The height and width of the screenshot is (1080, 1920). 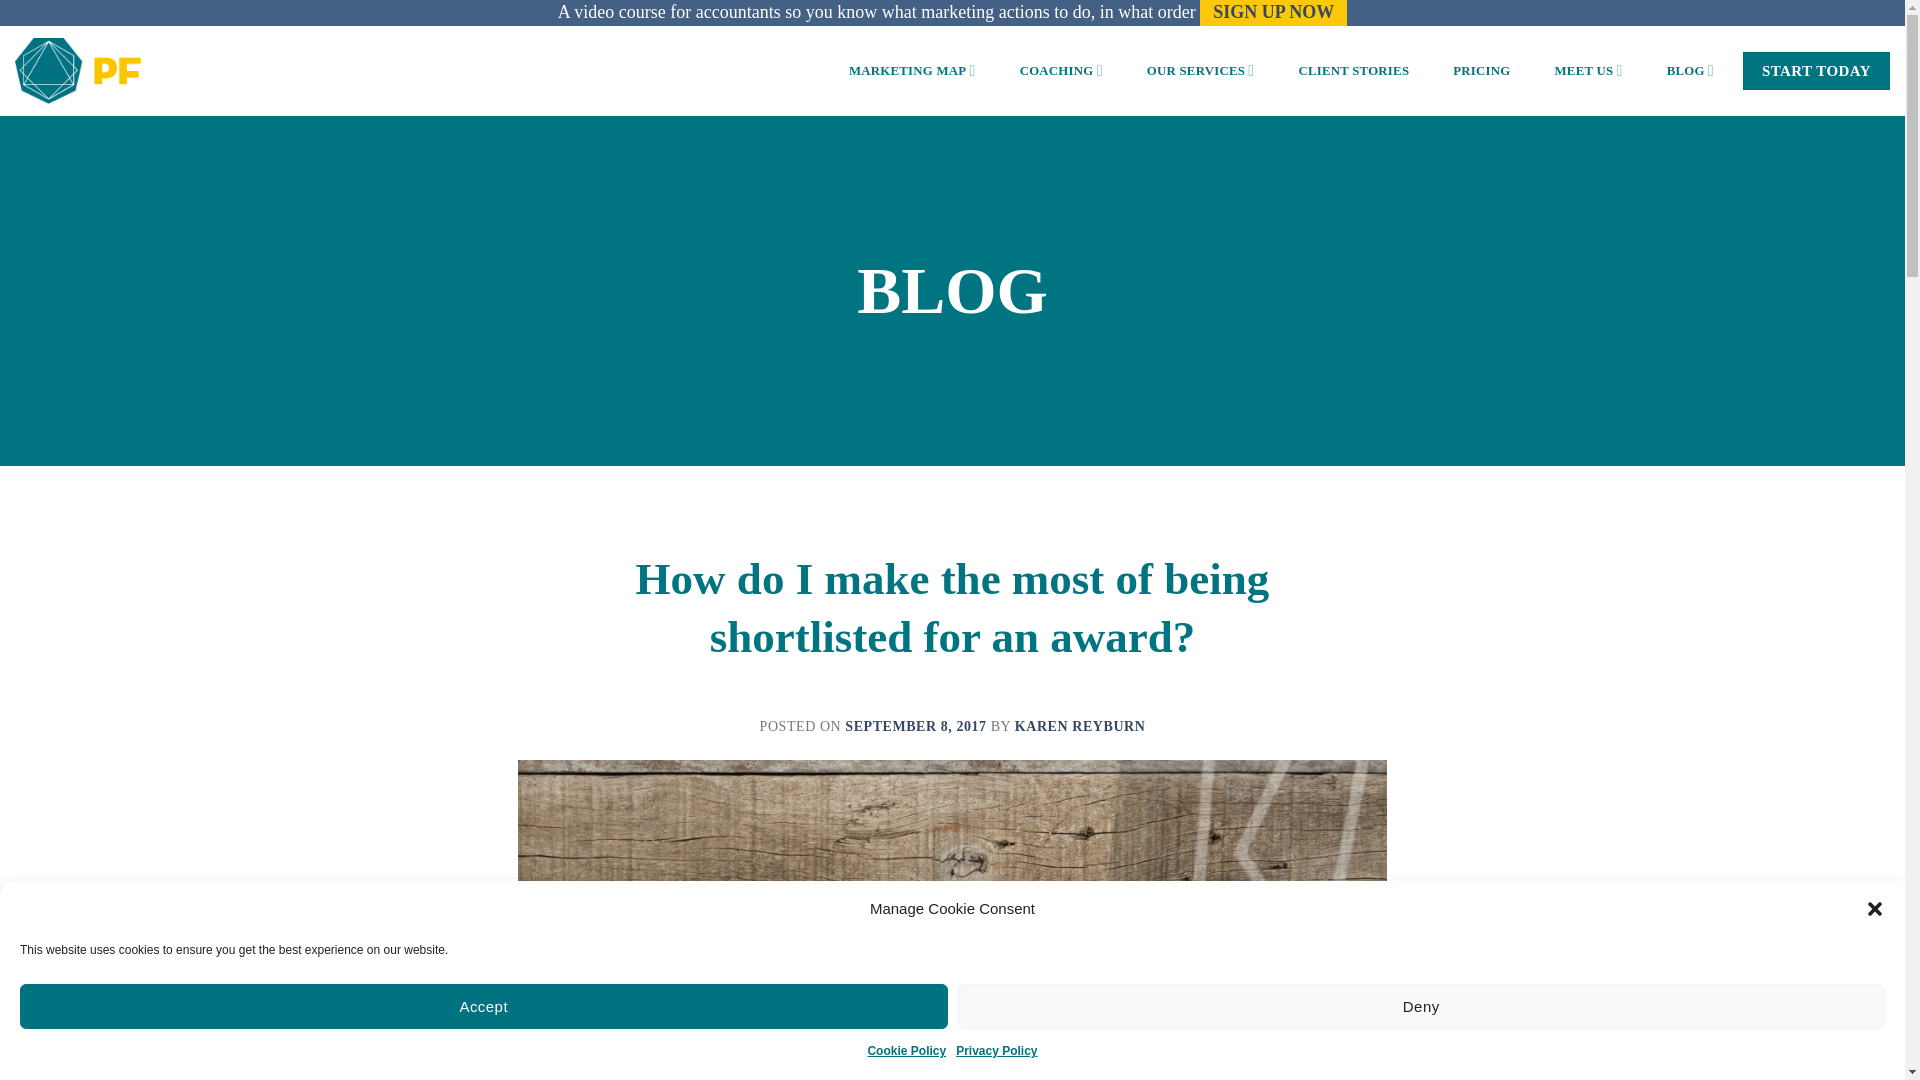 What do you see at coordinates (996, 1051) in the screenshot?
I see `Privacy Policy` at bounding box center [996, 1051].